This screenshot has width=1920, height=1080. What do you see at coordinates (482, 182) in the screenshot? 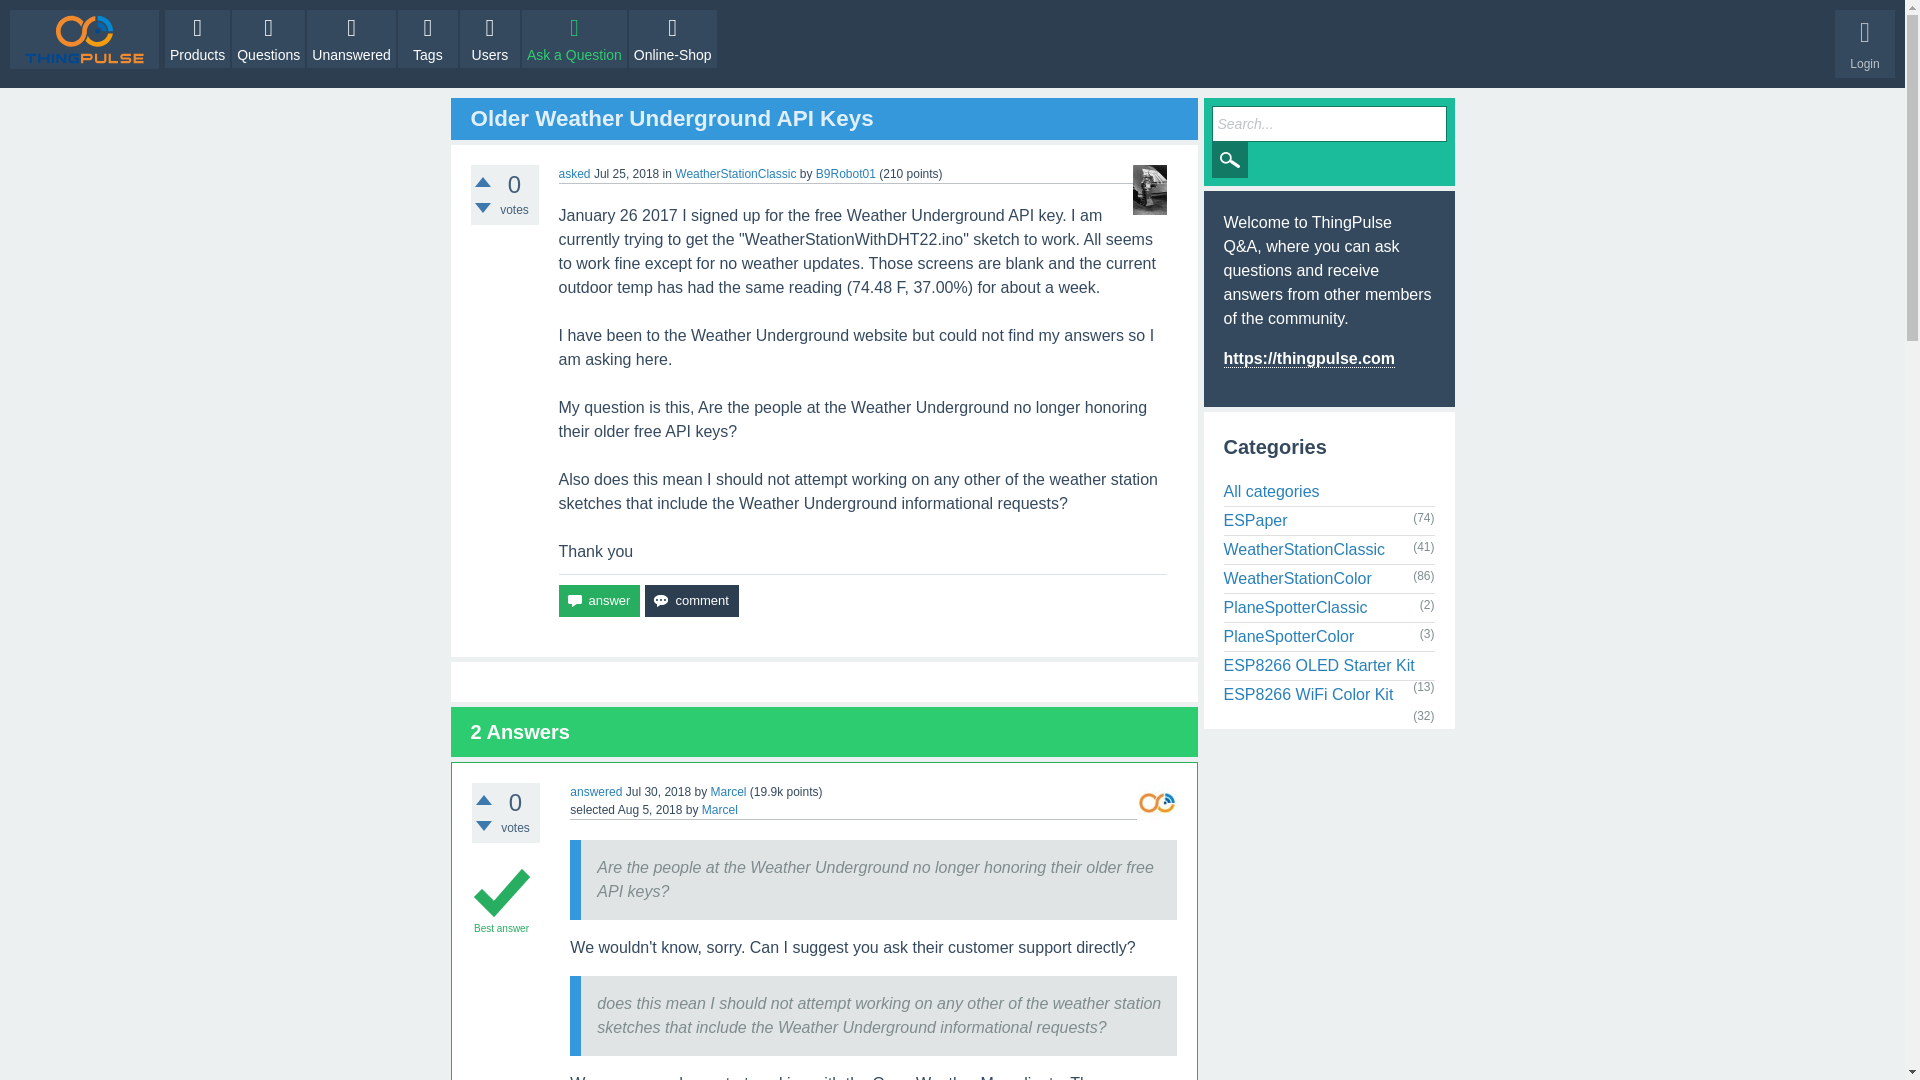
I see `Click to vote up` at bounding box center [482, 182].